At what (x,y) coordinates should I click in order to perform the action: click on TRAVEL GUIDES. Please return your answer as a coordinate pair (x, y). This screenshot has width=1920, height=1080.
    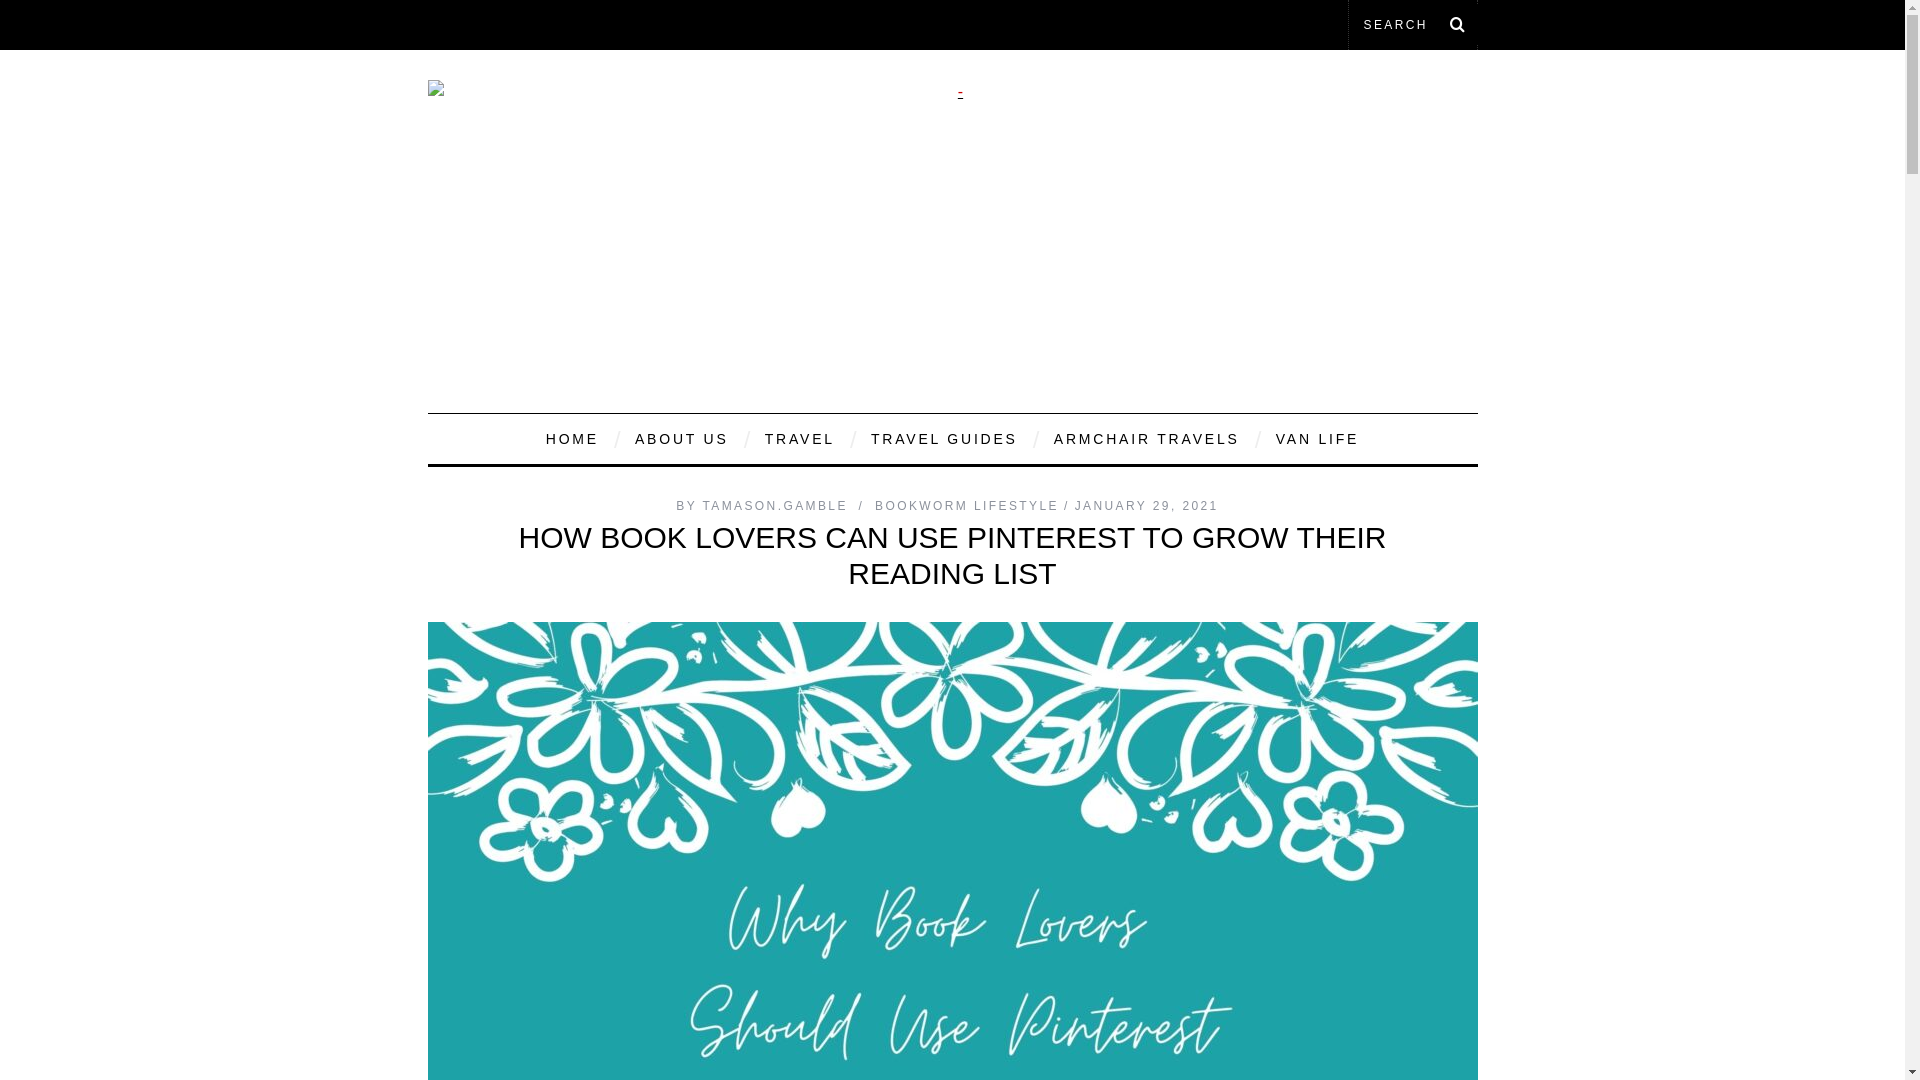
    Looking at the image, I should click on (944, 438).